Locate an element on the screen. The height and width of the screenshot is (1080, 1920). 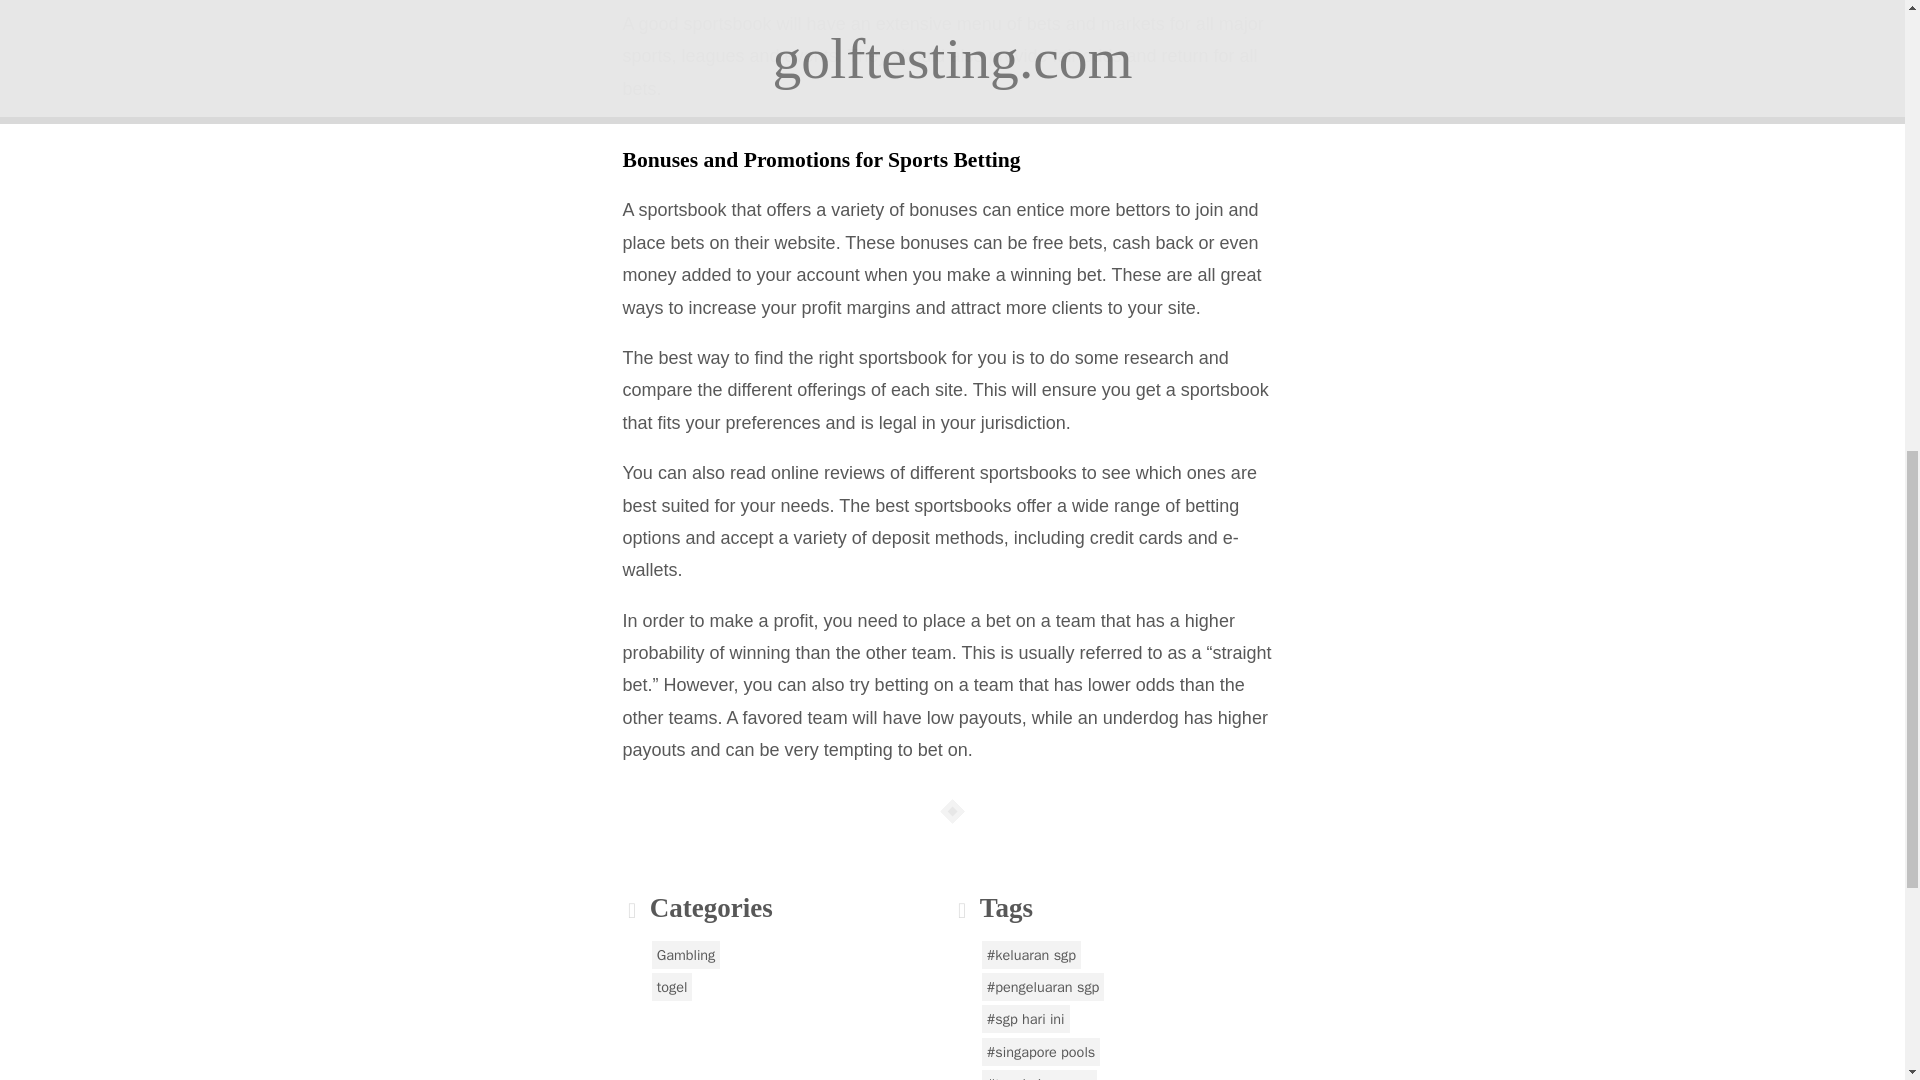
singapore pools is located at coordinates (1040, 1051).